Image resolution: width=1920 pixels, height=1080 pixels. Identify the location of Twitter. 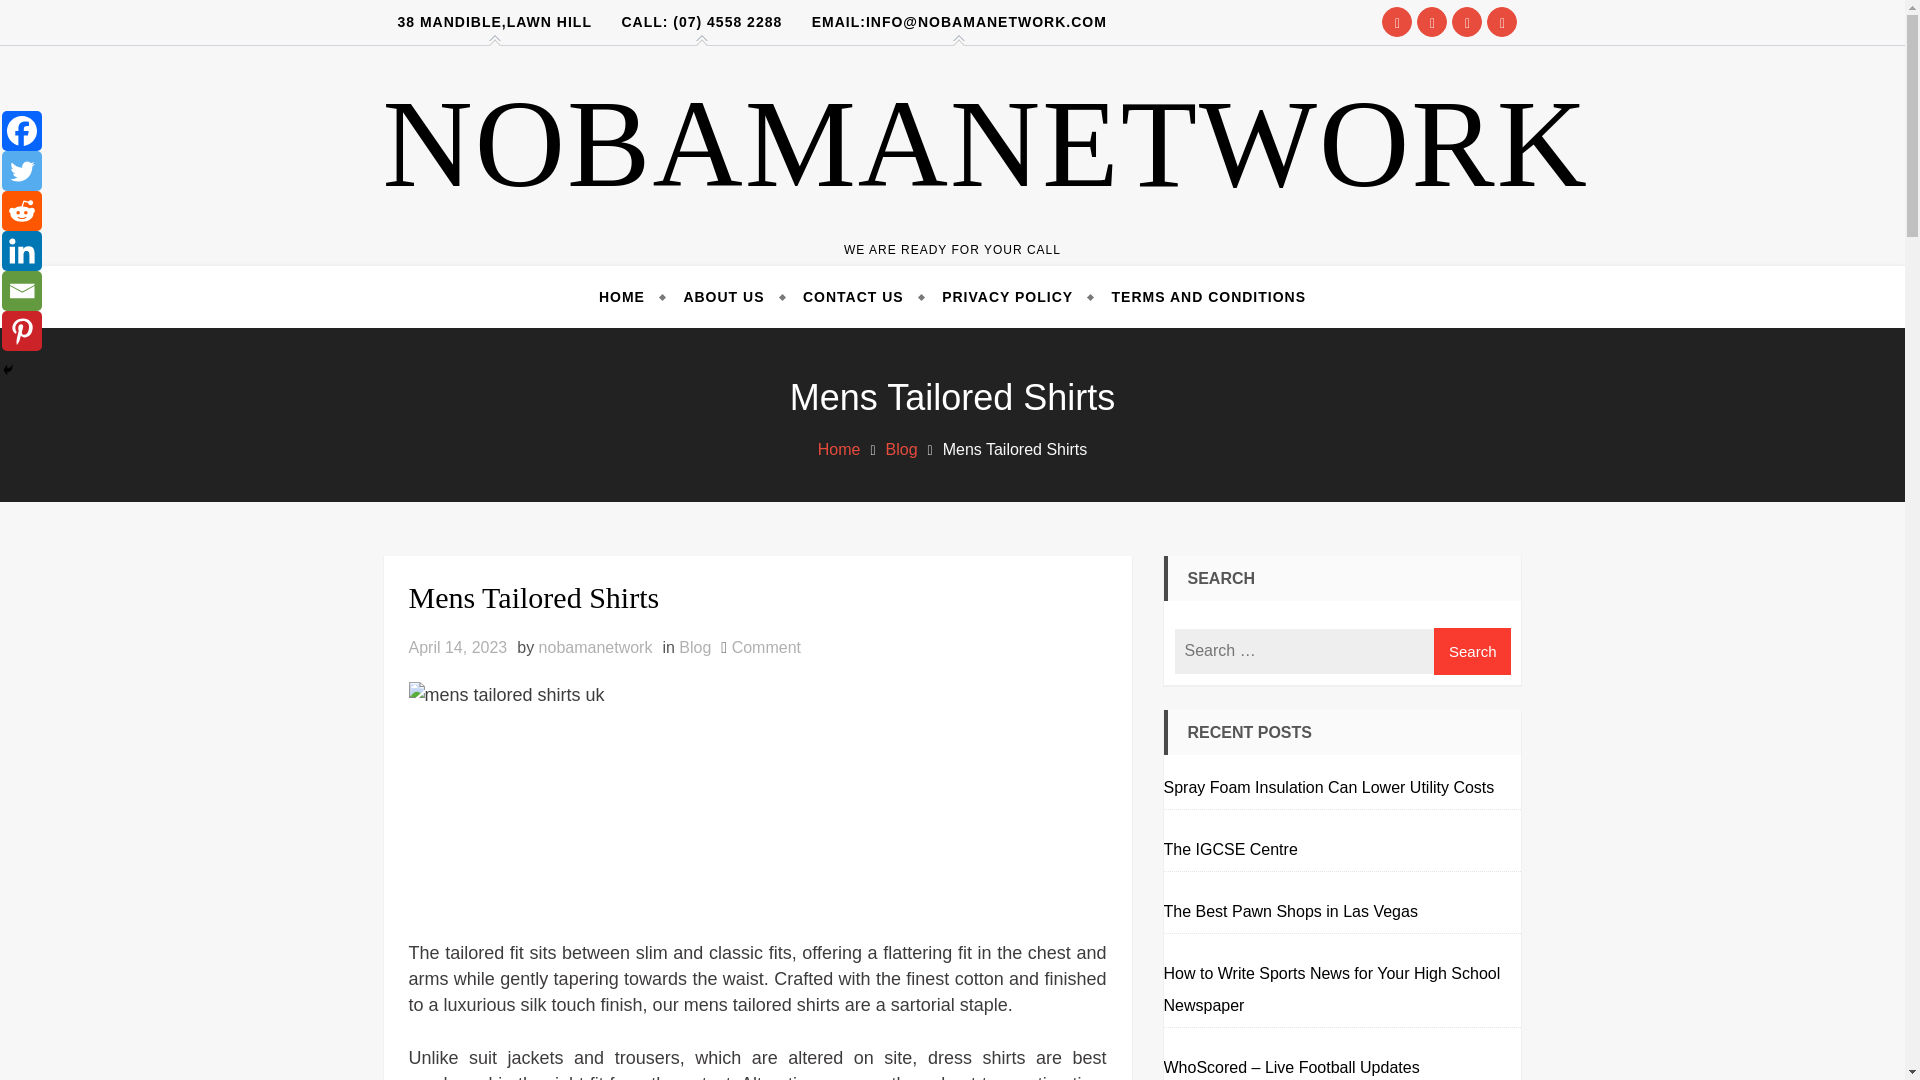
(1200, 296).